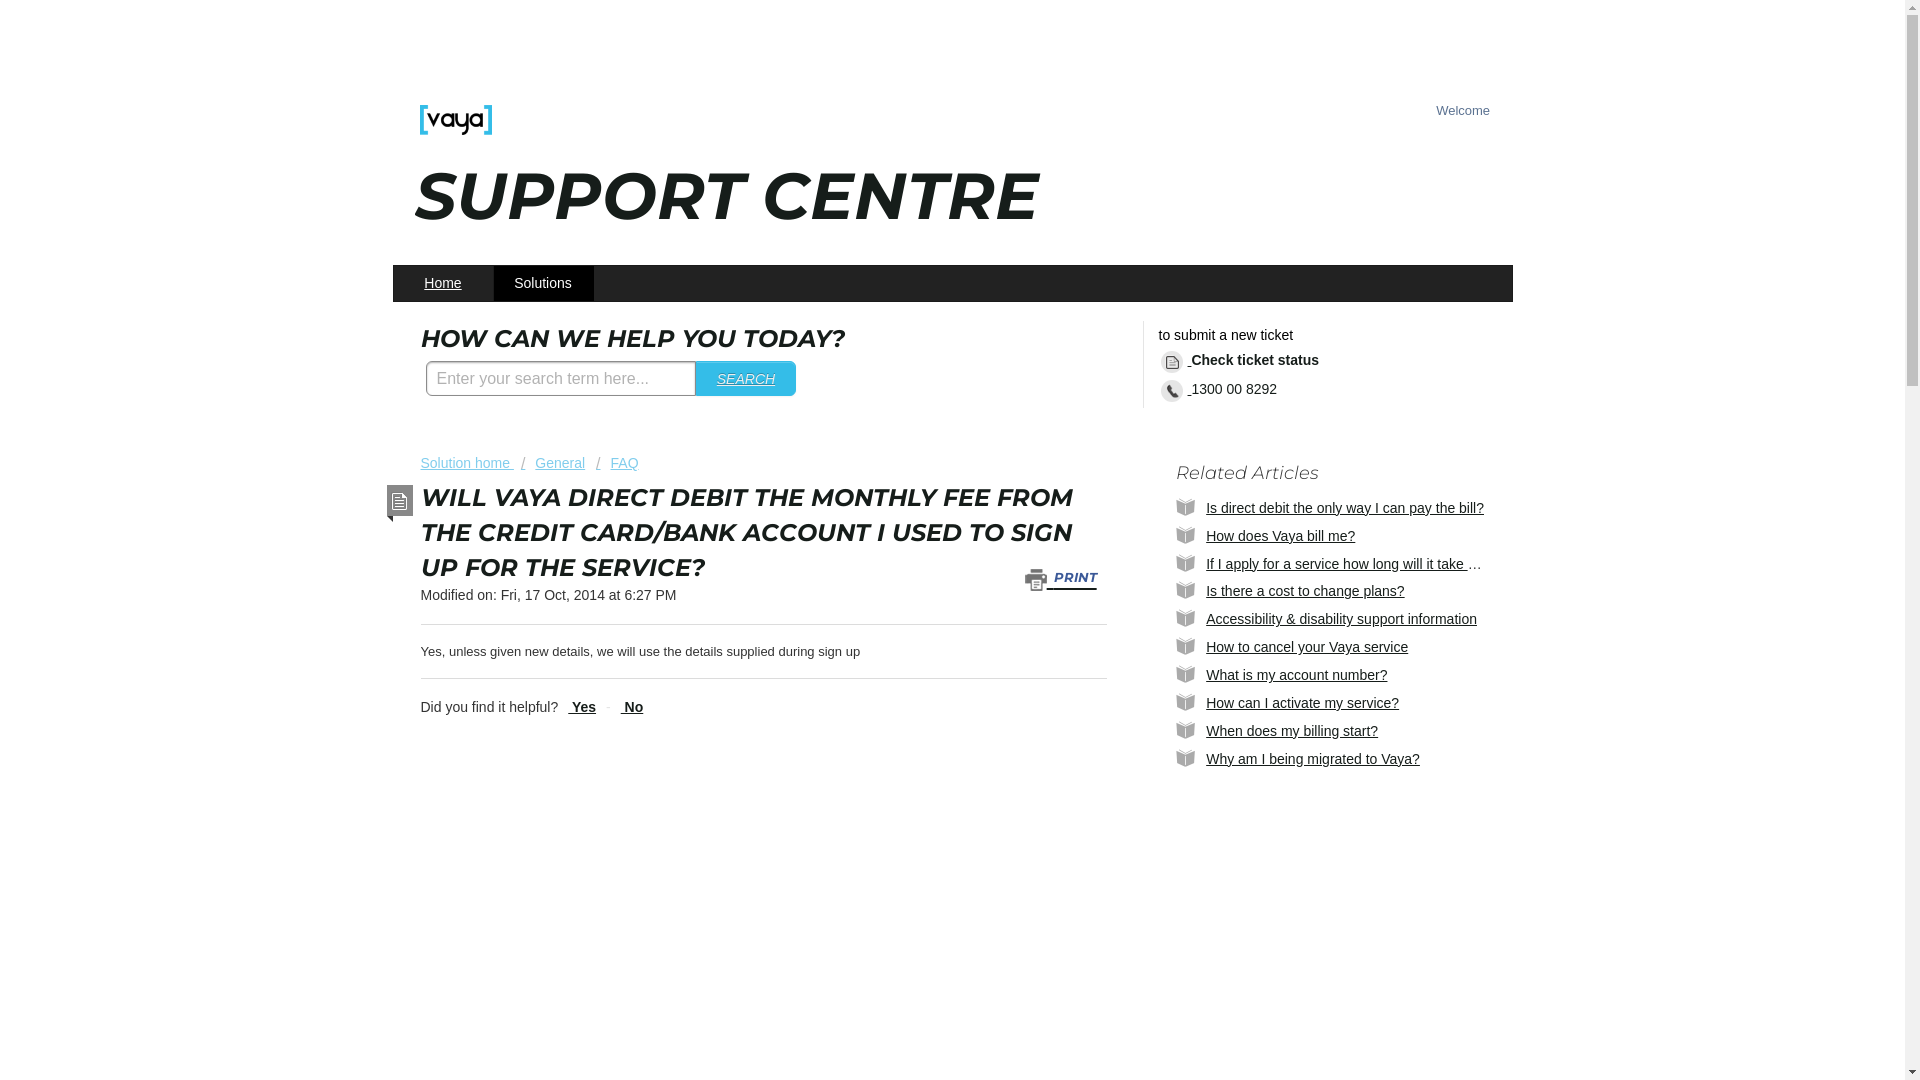 The height and width of the screenshot is (1080, 1920). What do you see at coordinates (1296, 675) in the screenshot?
I see `What is my account number?` at bounding box center [1296, 675].